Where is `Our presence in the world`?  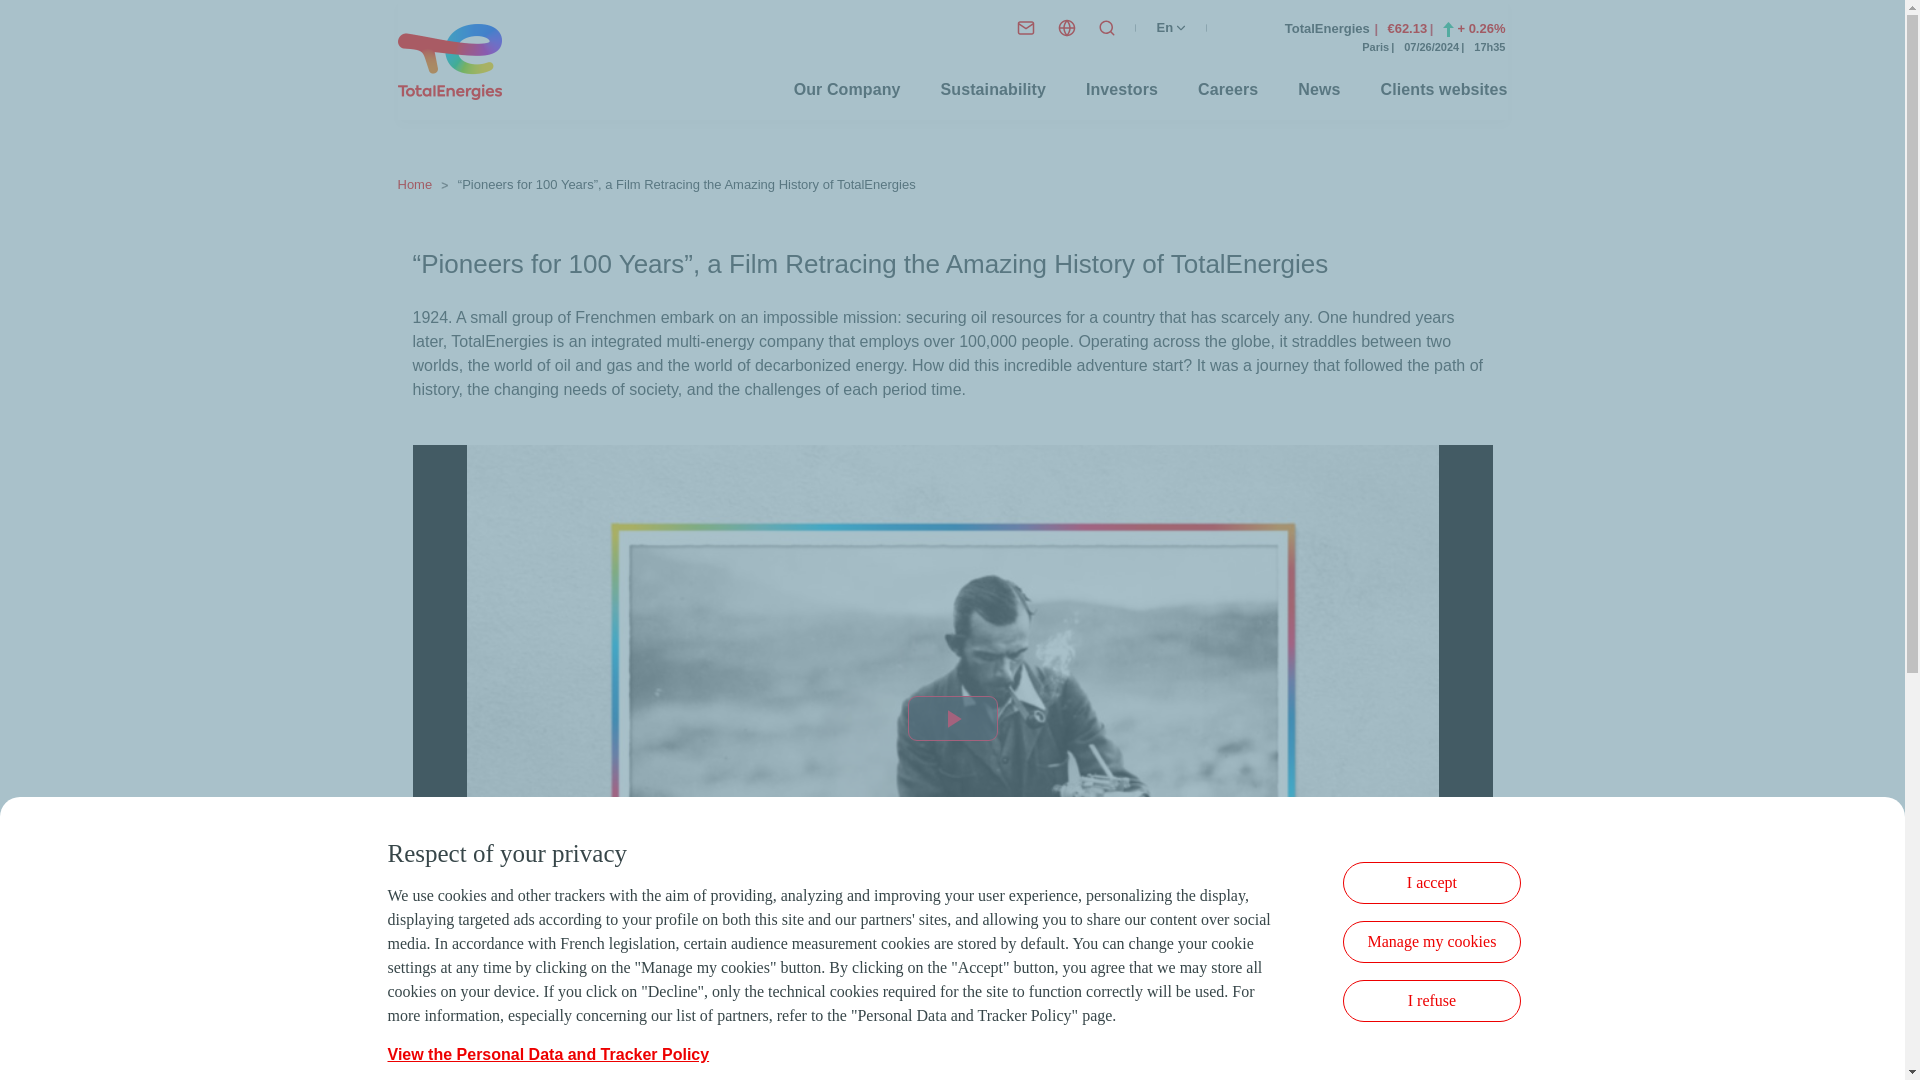 Our presence in the world is located at coordinates (1066, 26).